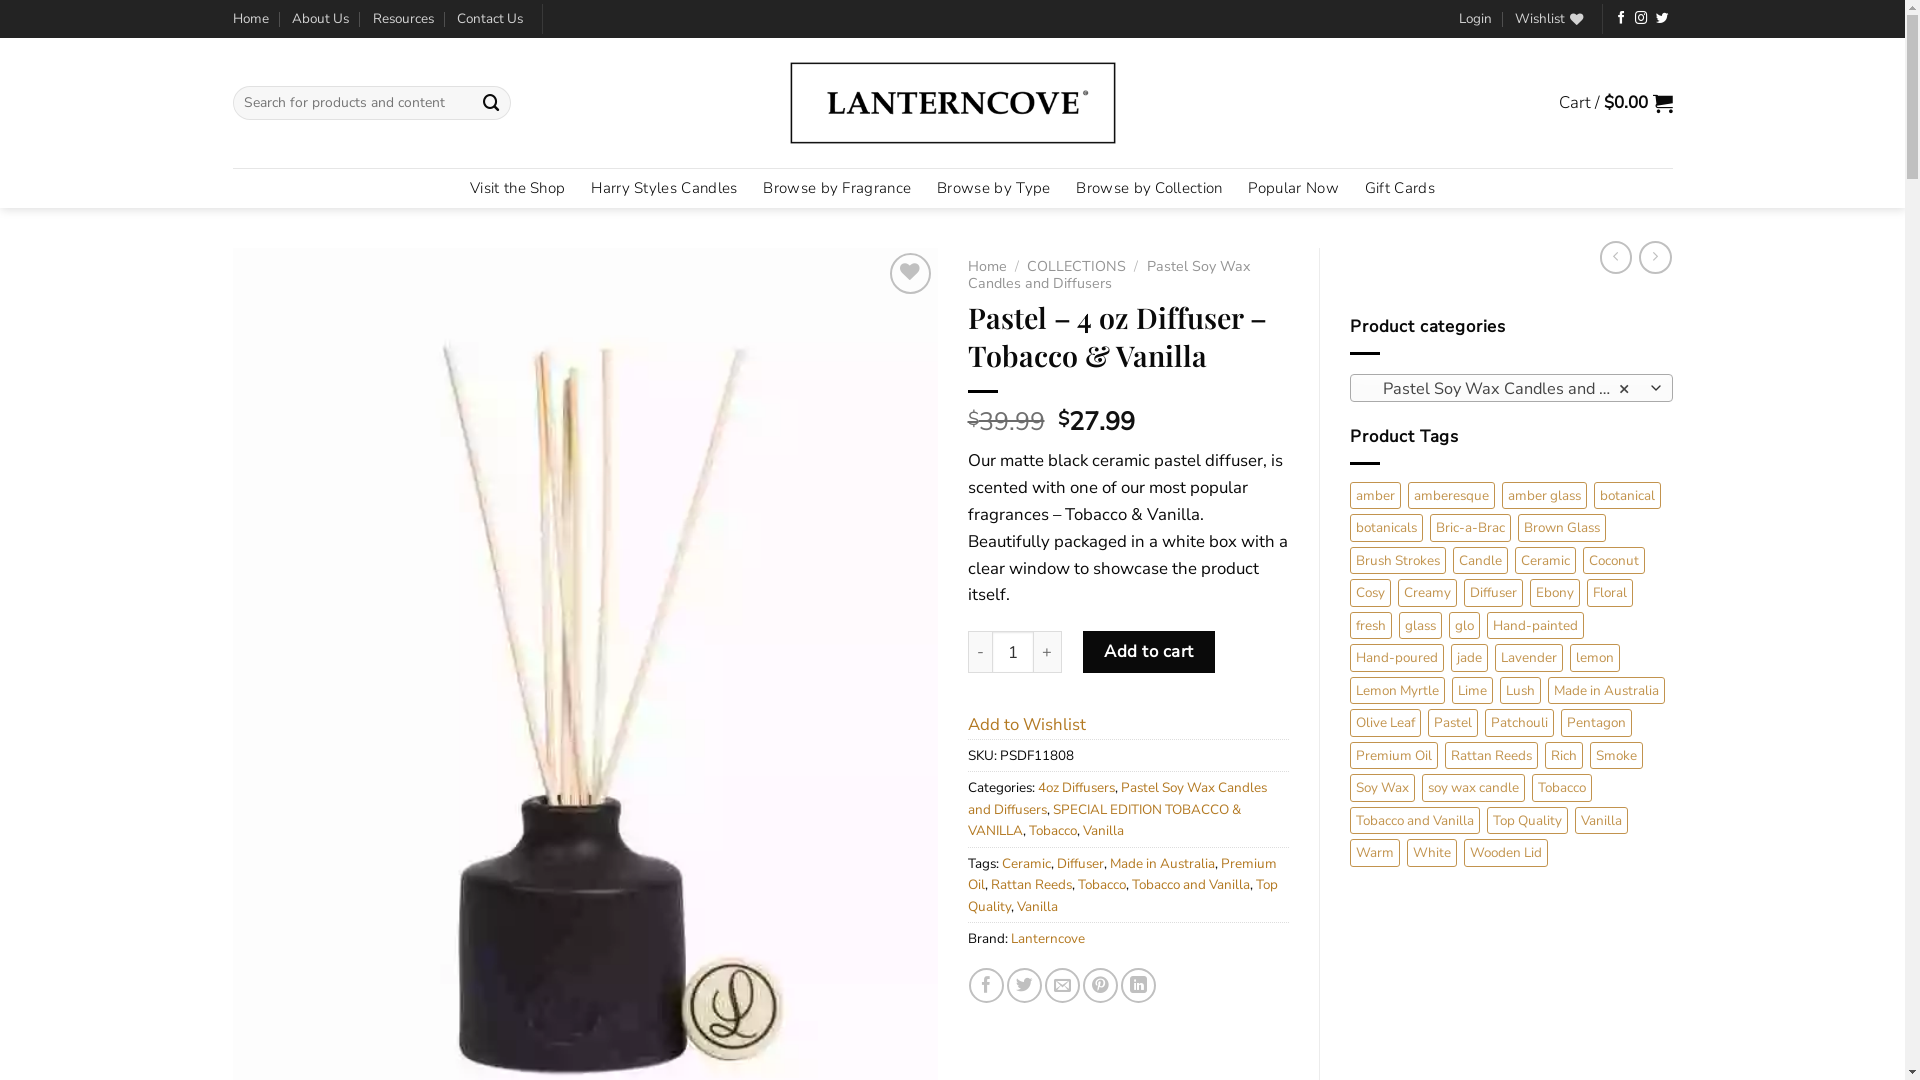 This screenshot has width=1920, height=1080. What do you see at coordinates (1398, 691) in the screenshot?
I see `Lemon Myrtle` at bounding box center [1398, 691].